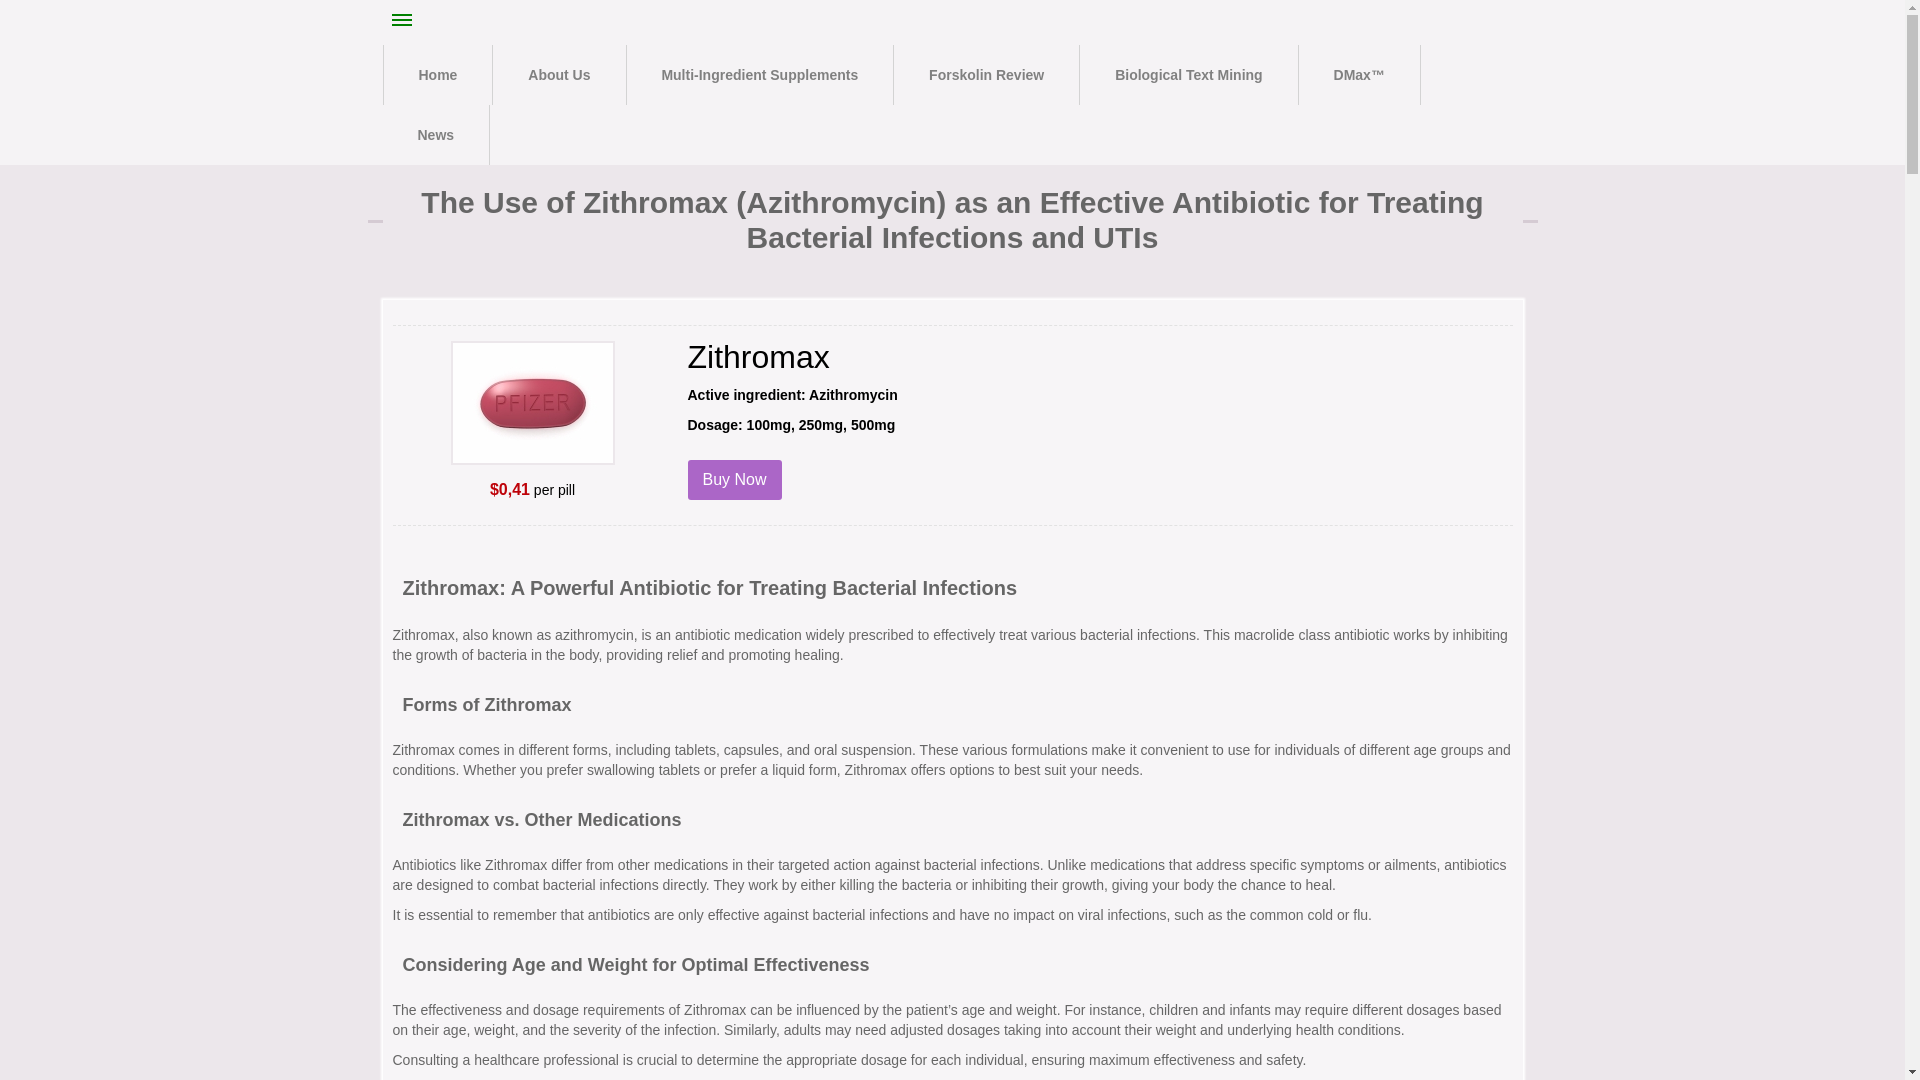 This screenshot has height=1080, width=1920. I want to click on Forskolin Review, so click(986, 74).